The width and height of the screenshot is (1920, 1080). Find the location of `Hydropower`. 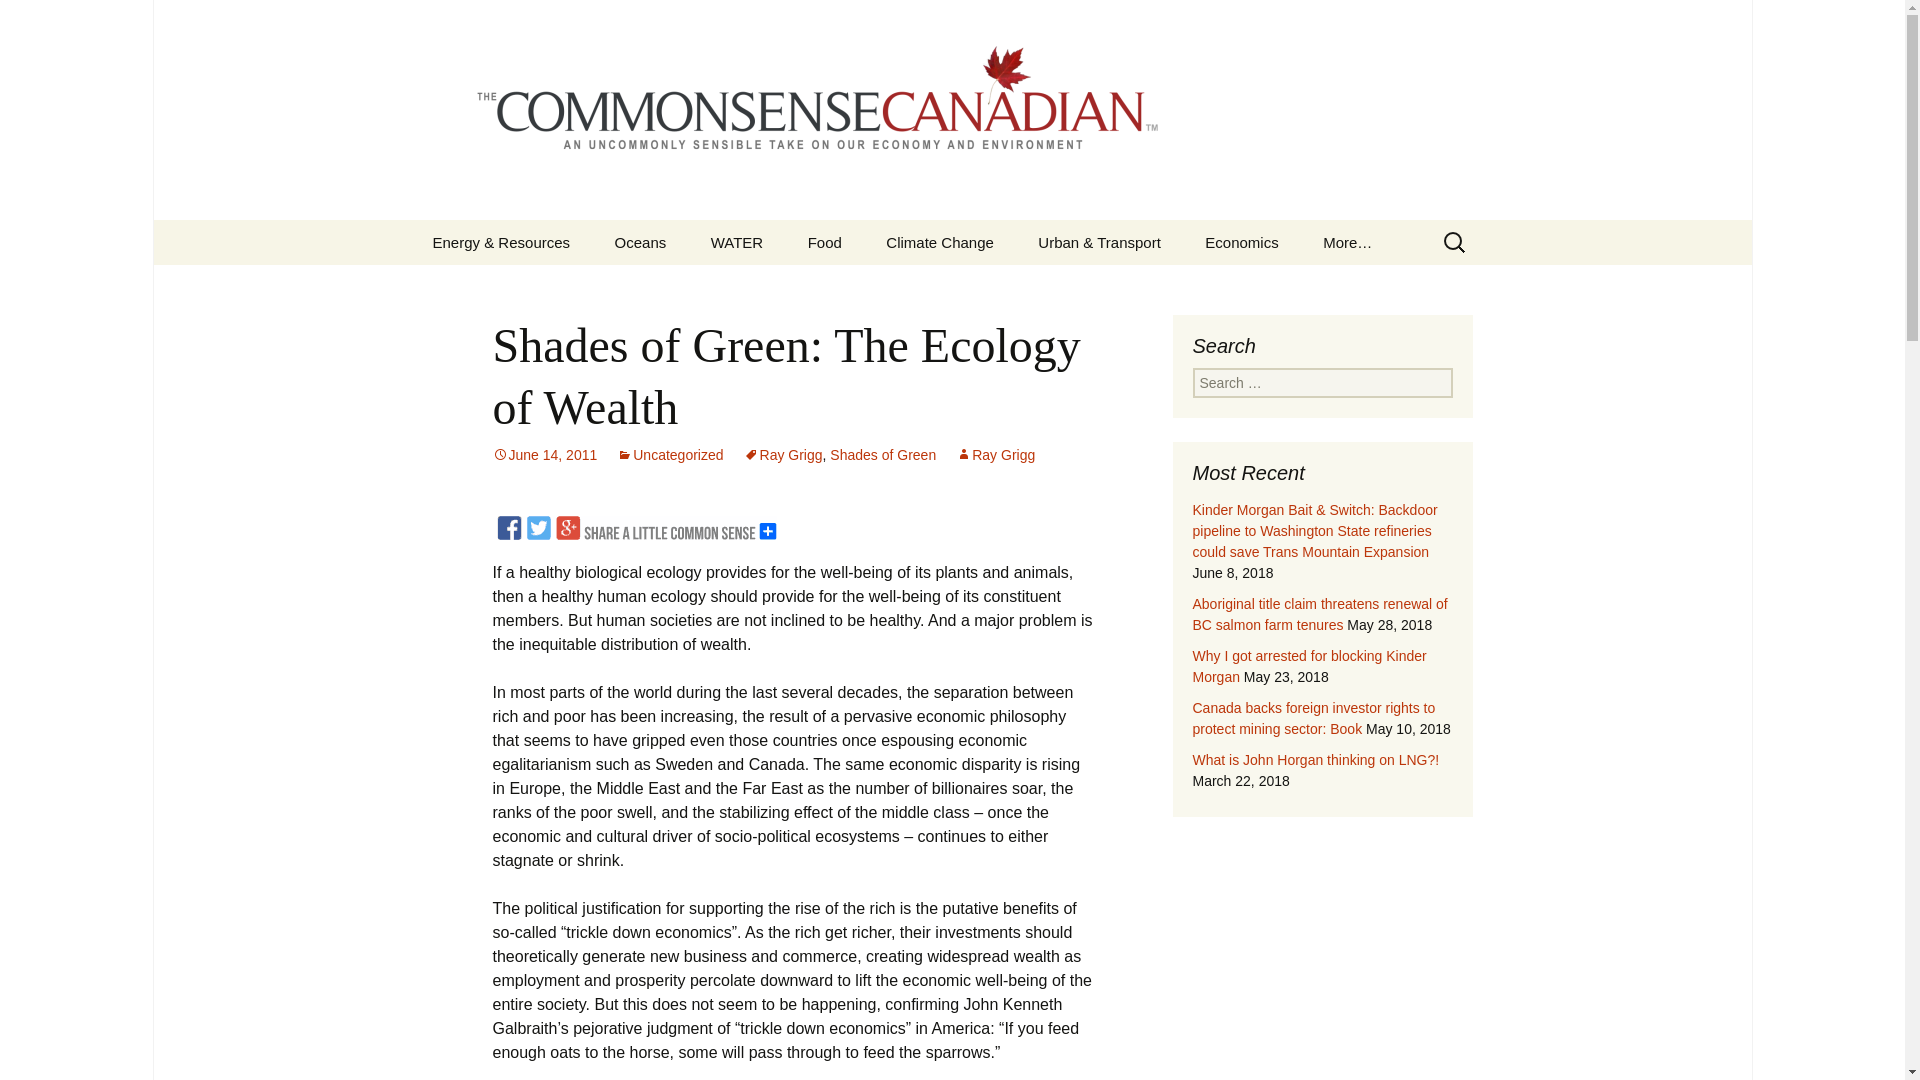

Hydropower is located at coordinates (790, 286).